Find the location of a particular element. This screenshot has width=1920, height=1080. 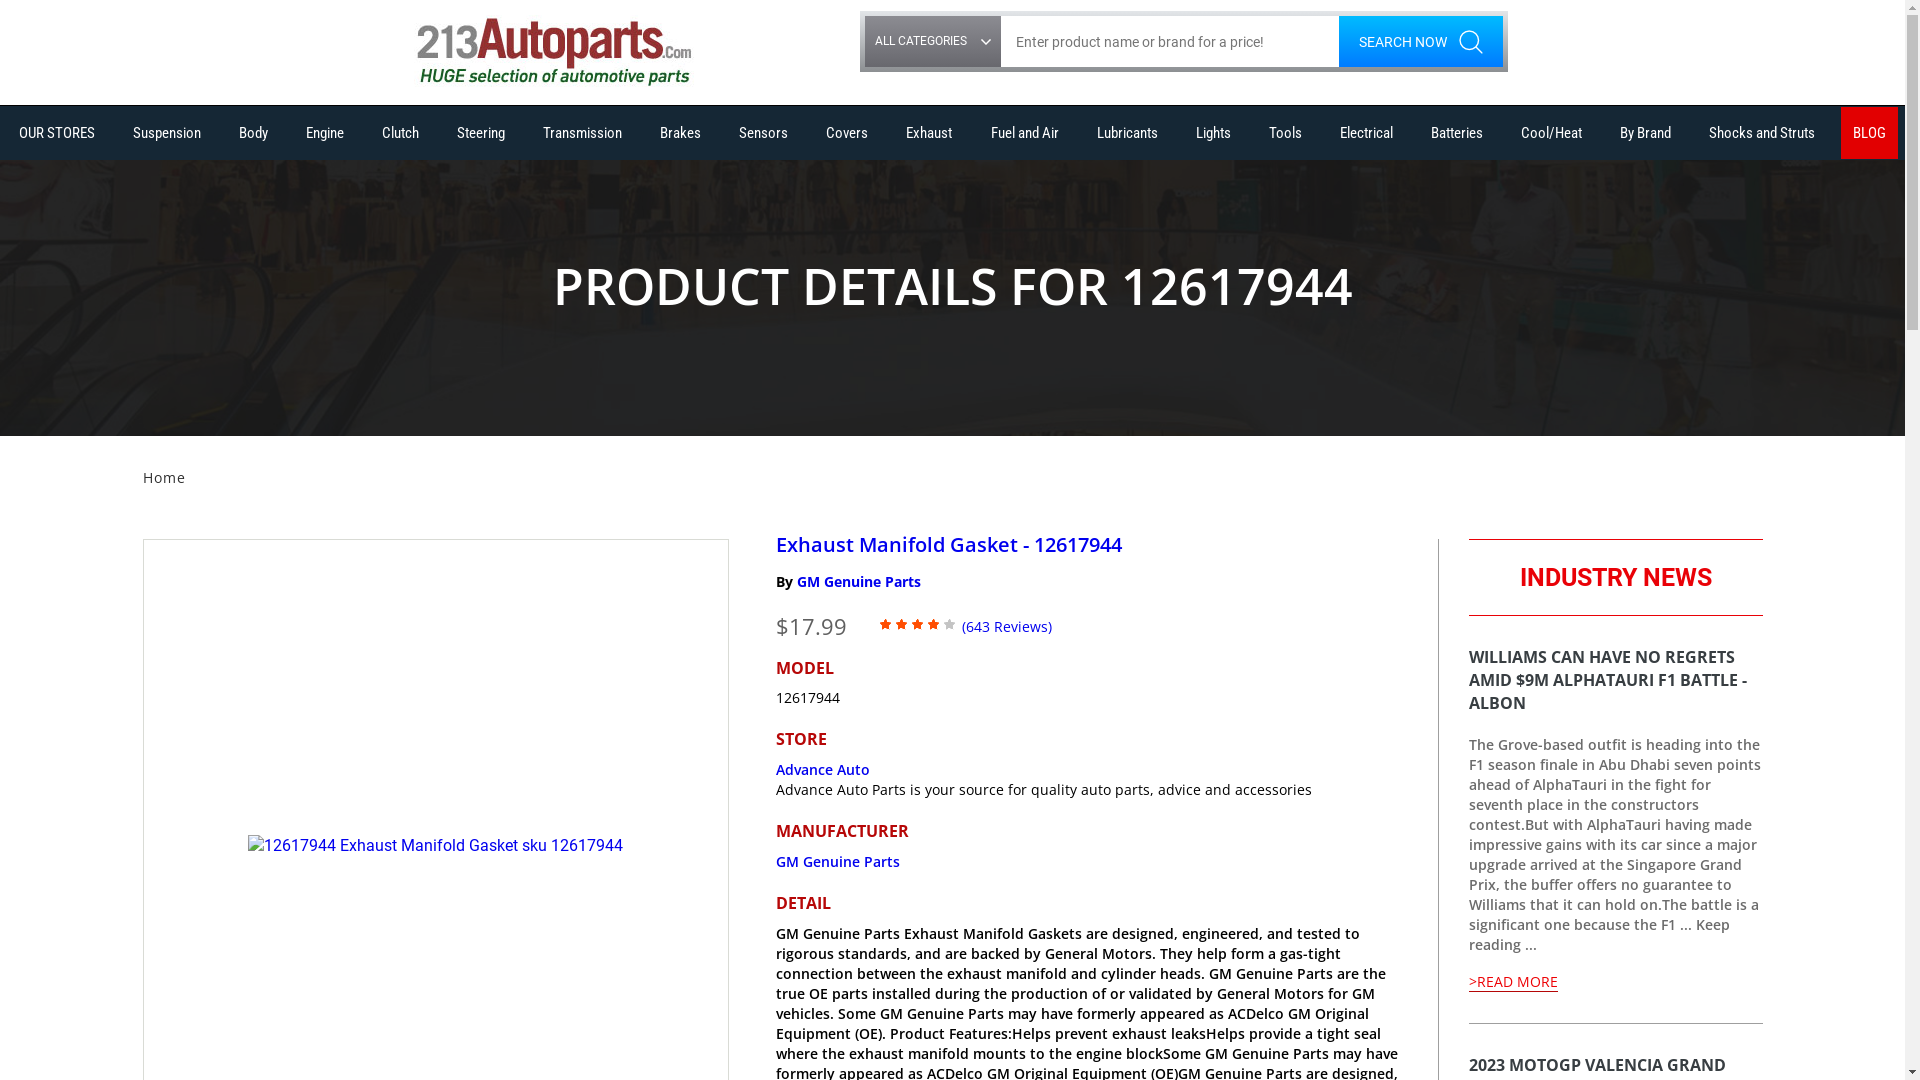

Cool/Heat is located at coordinates (1552, 133).